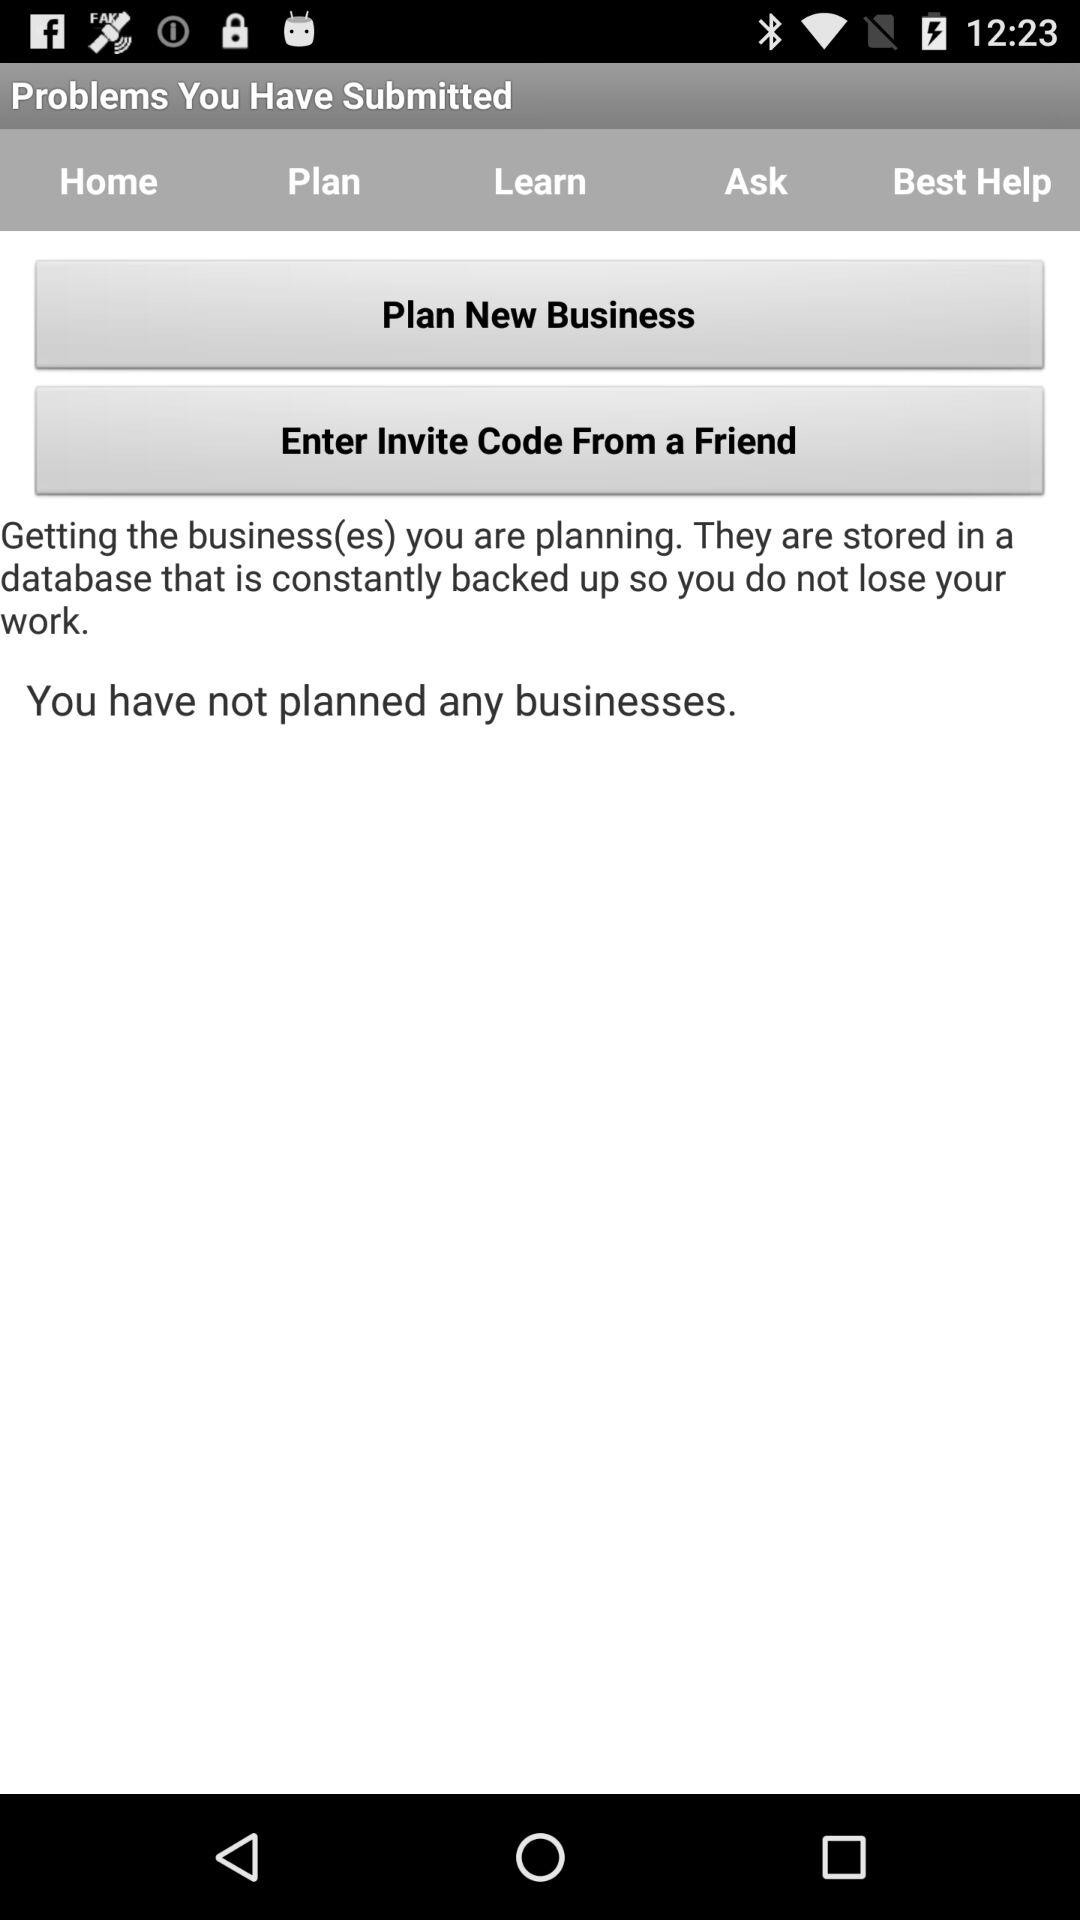  What do you see at coordinates (756, 180) in the screenshot?
I see `open the button to the right of learn item` at bounding box center [756, 180].